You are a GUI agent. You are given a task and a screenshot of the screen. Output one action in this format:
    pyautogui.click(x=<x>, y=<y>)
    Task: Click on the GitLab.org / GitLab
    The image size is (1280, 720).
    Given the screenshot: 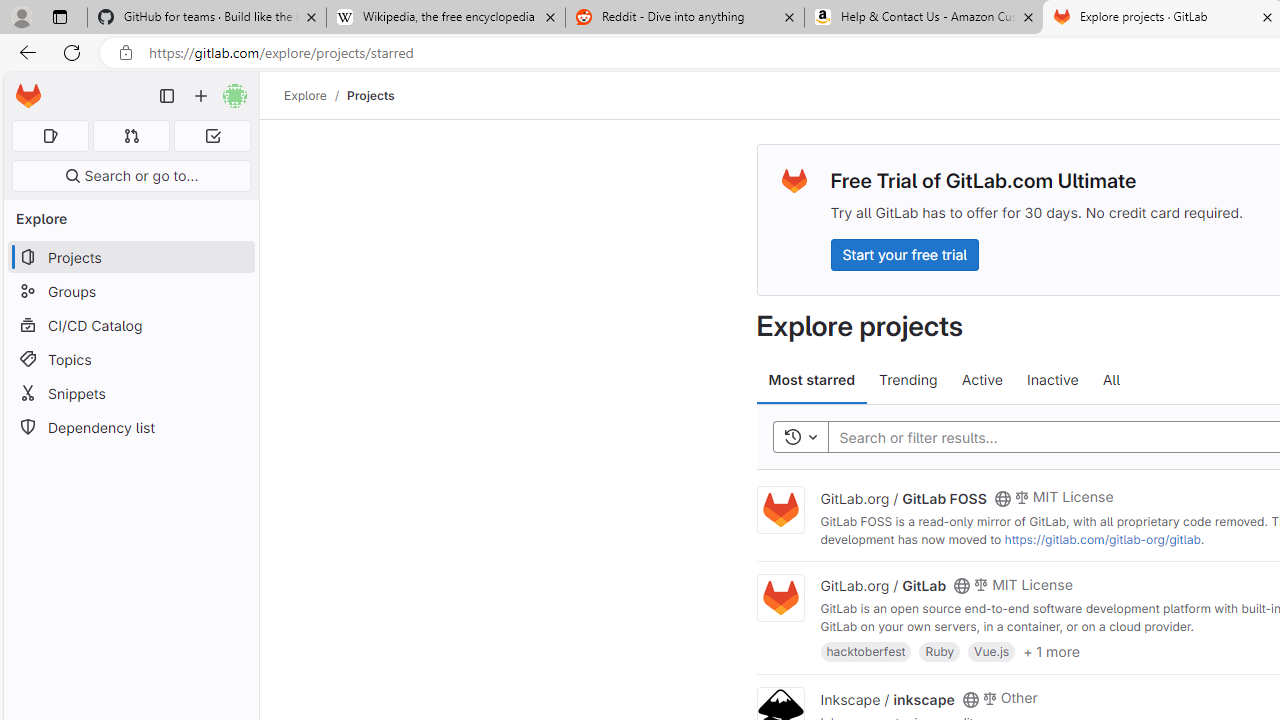 What is the action you would take?
    pyautogui.click(x=884, y=585)
    